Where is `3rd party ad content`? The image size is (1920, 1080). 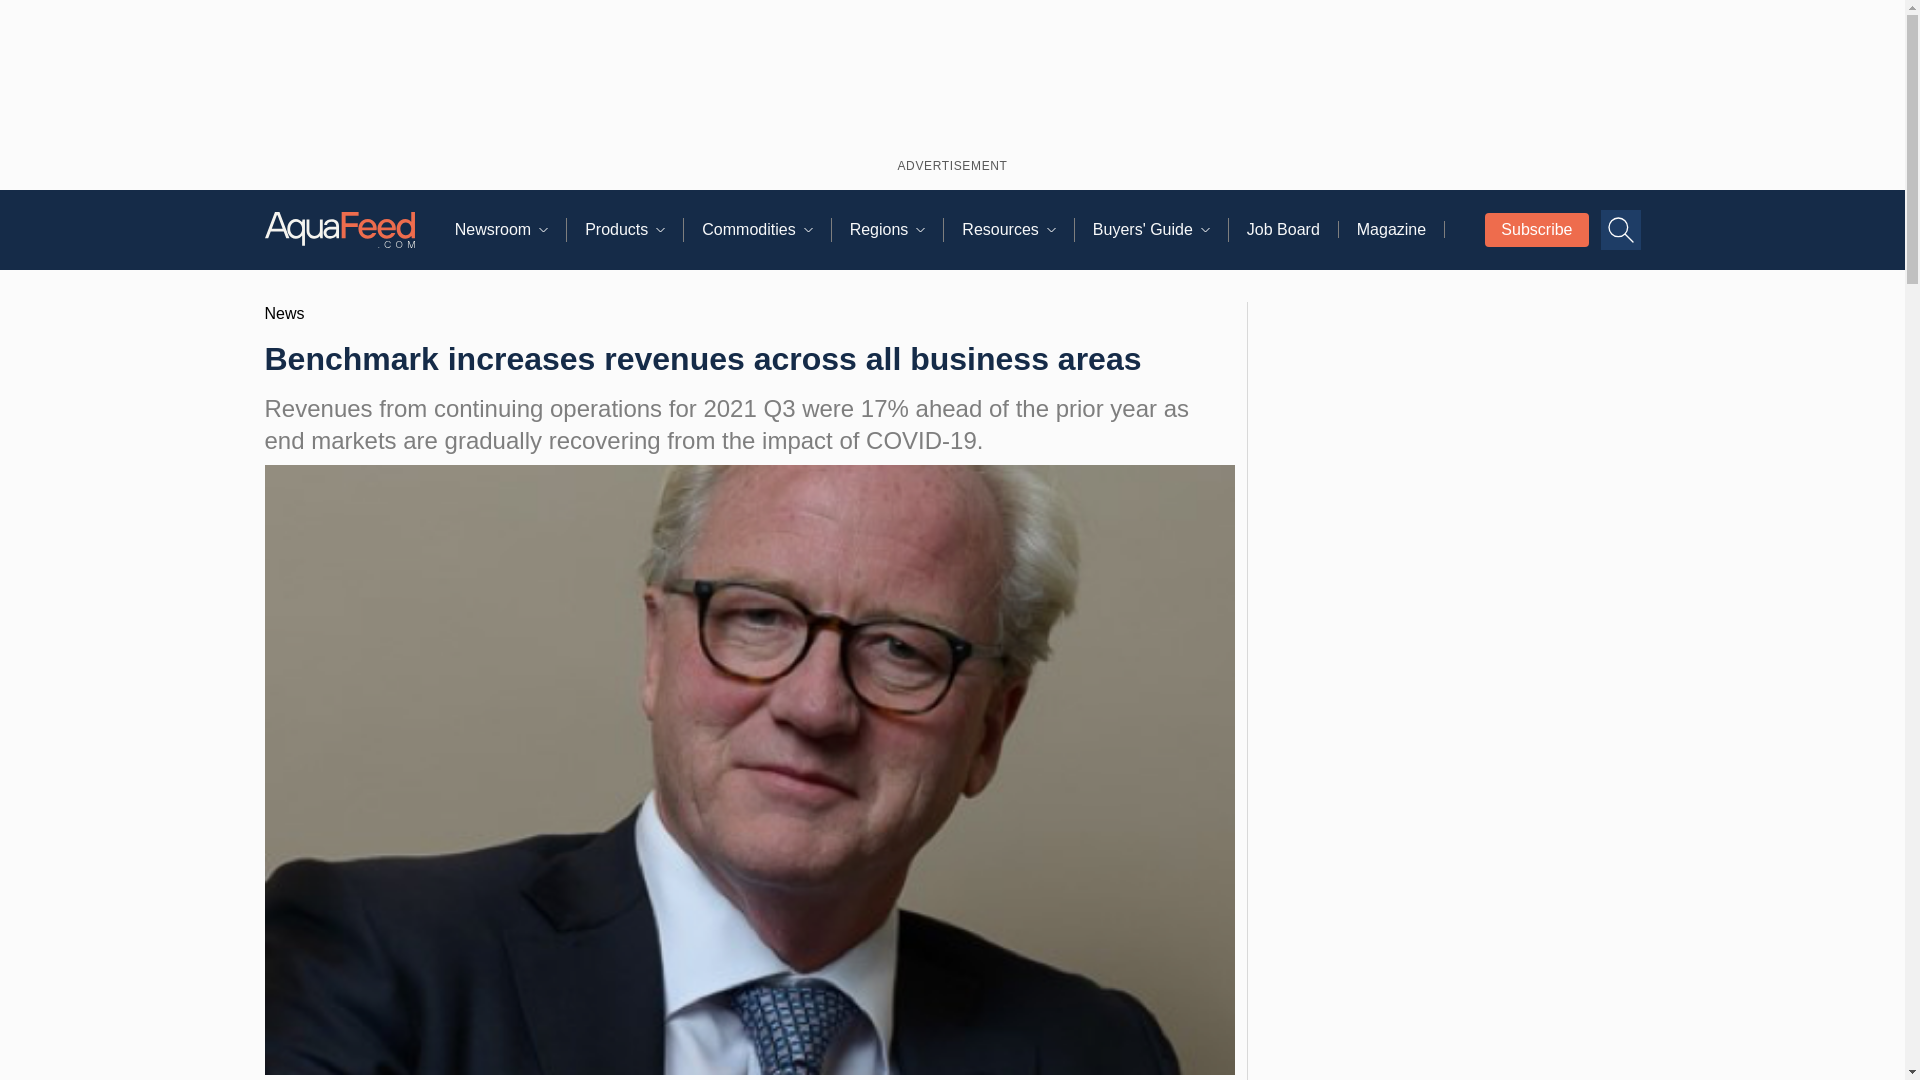 3rd party ad content is located at coordinates (952, 75).